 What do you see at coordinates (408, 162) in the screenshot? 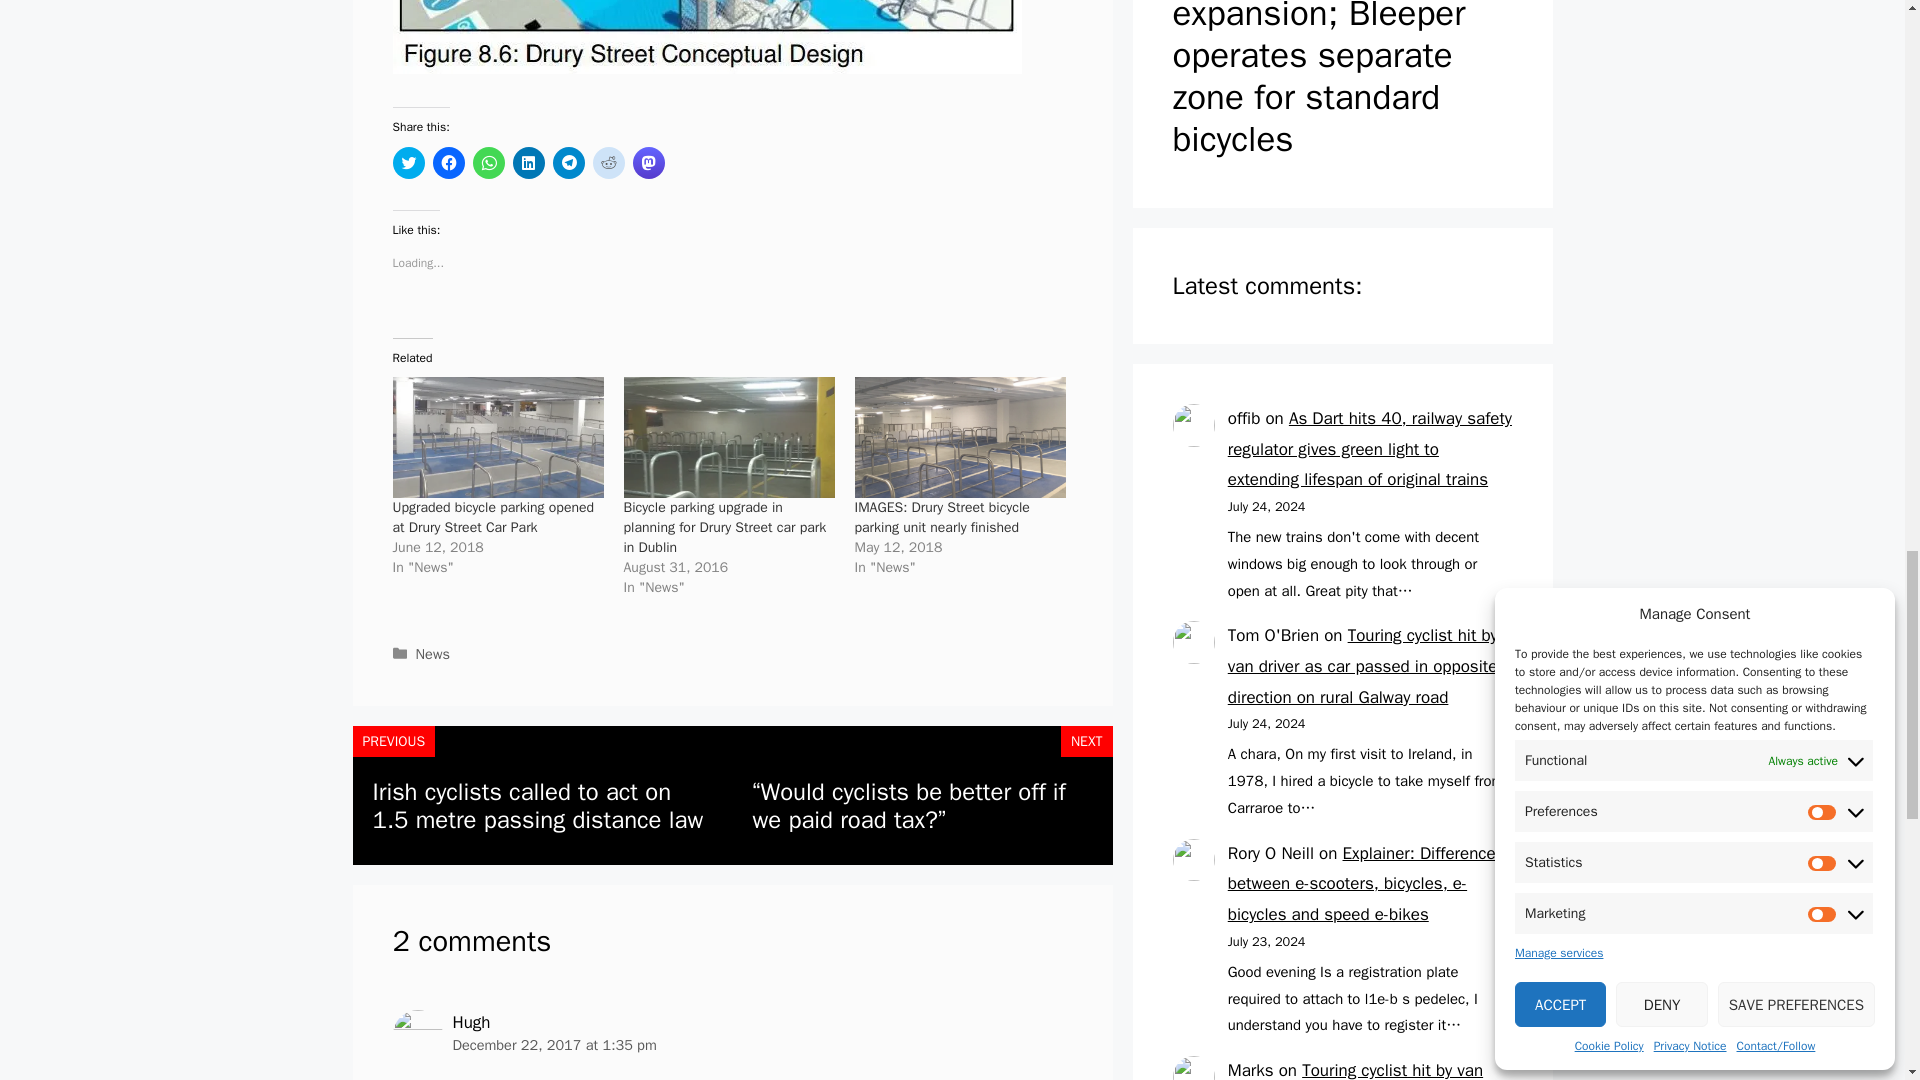
I see `Click to share on Twitter` at bounding box center [408, 162].